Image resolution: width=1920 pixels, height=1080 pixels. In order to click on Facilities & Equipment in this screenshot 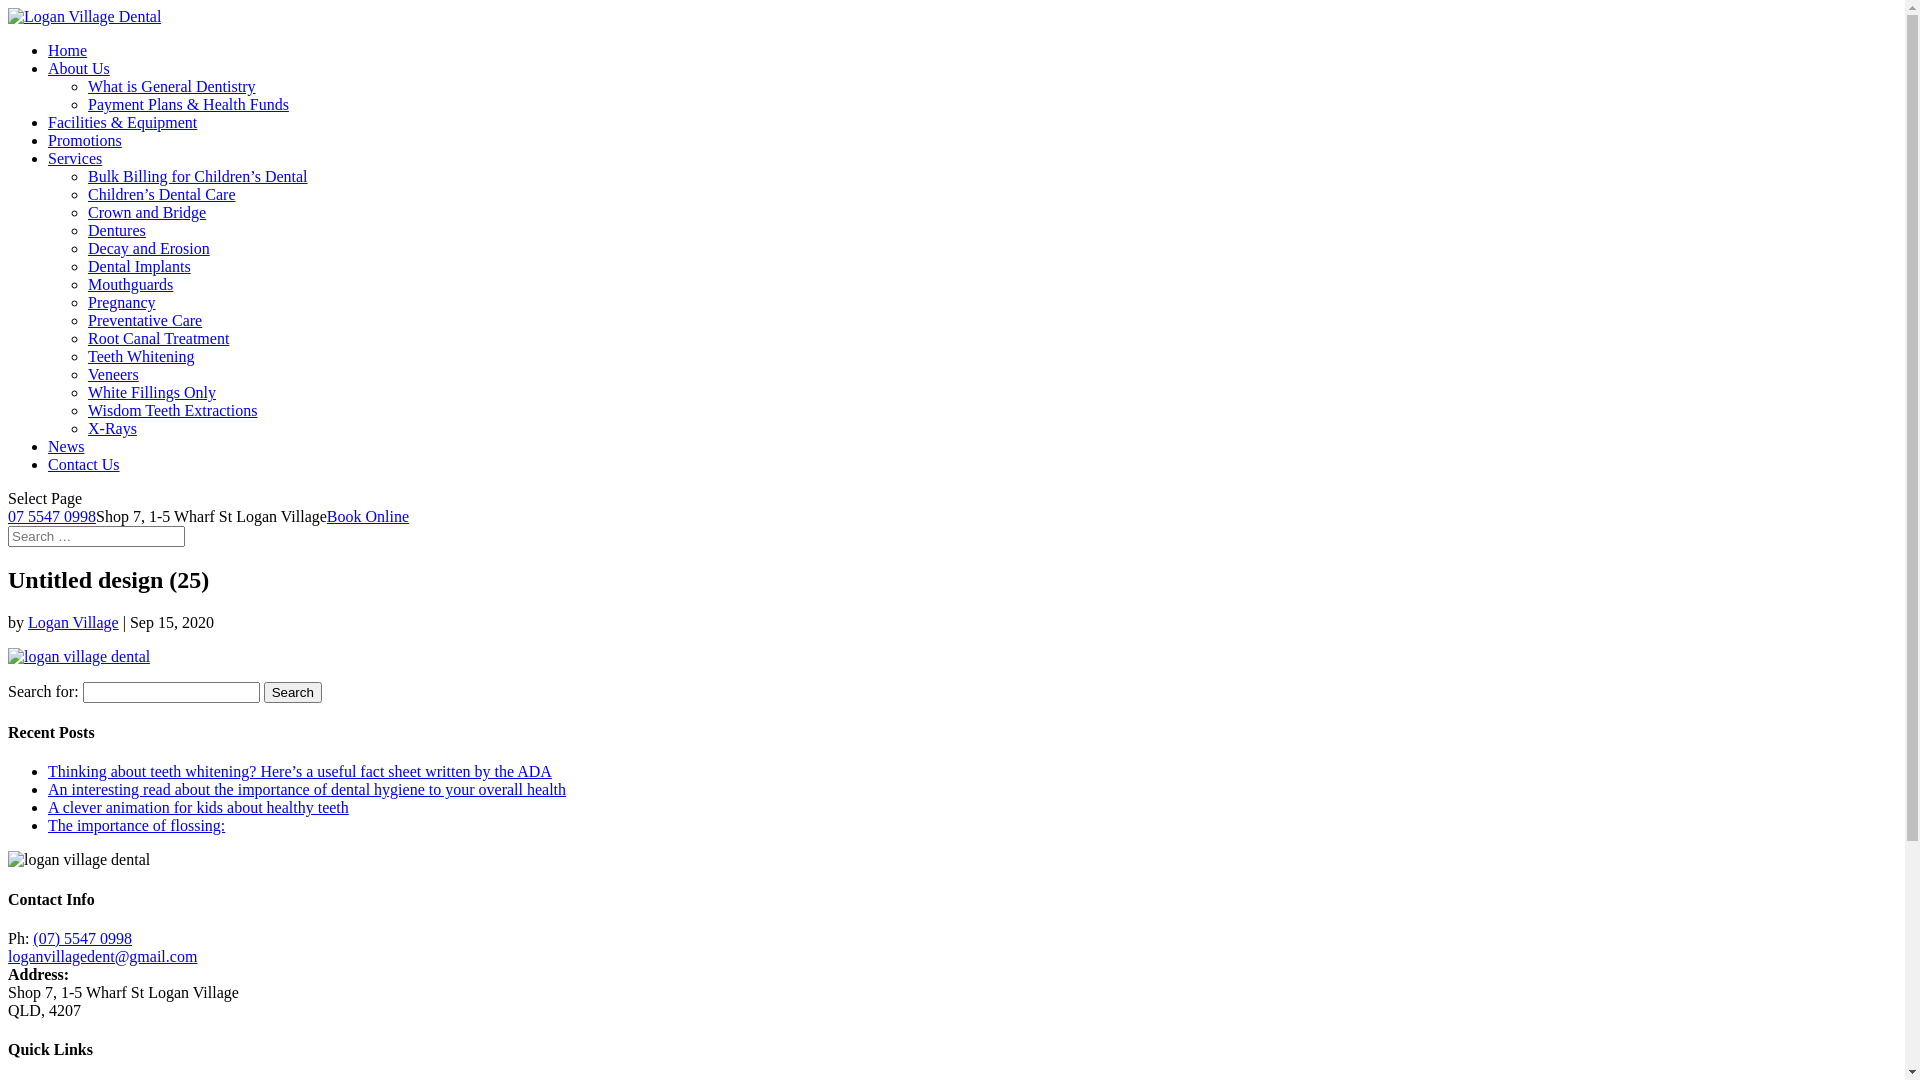, I will do `click(122, 122)`.